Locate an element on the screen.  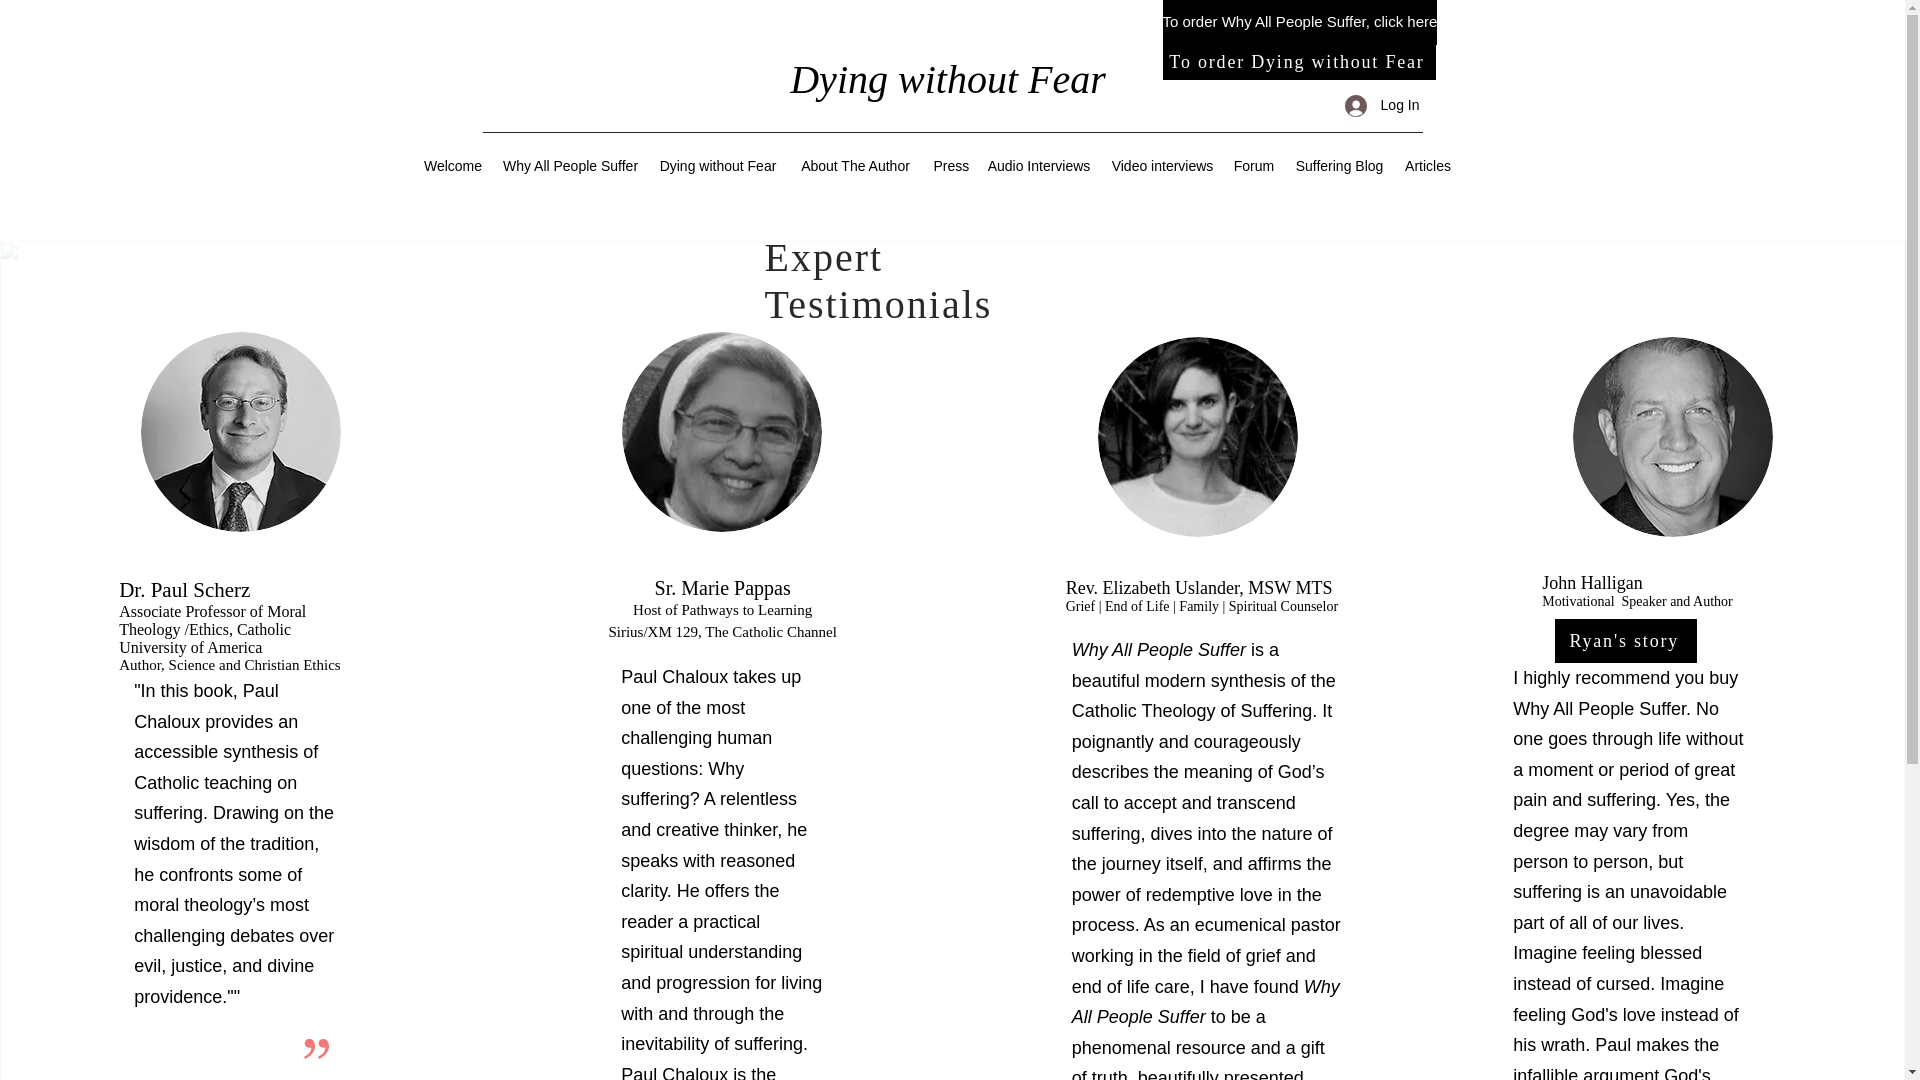
Audio Interviews is located at coordinates (1038, 165).